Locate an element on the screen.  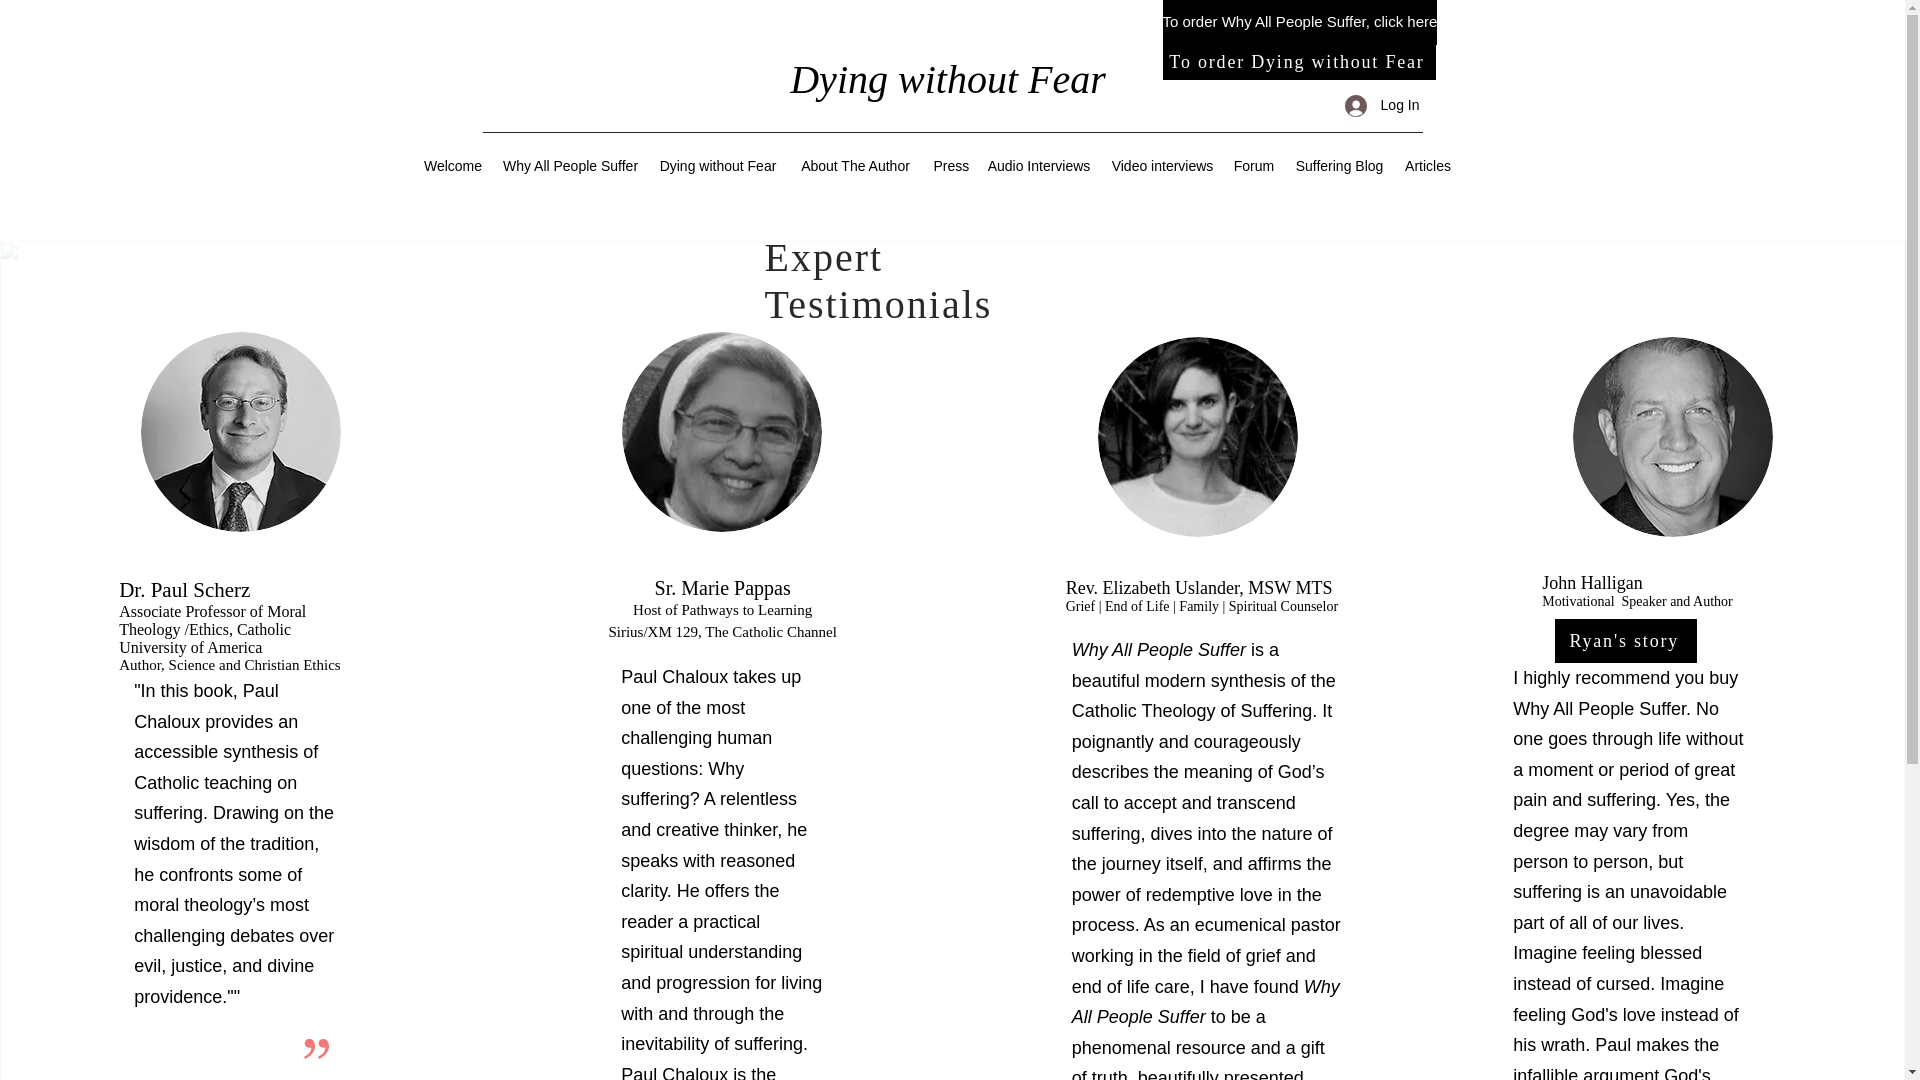
Audio Interviews is located at coordinates (1038, 165).